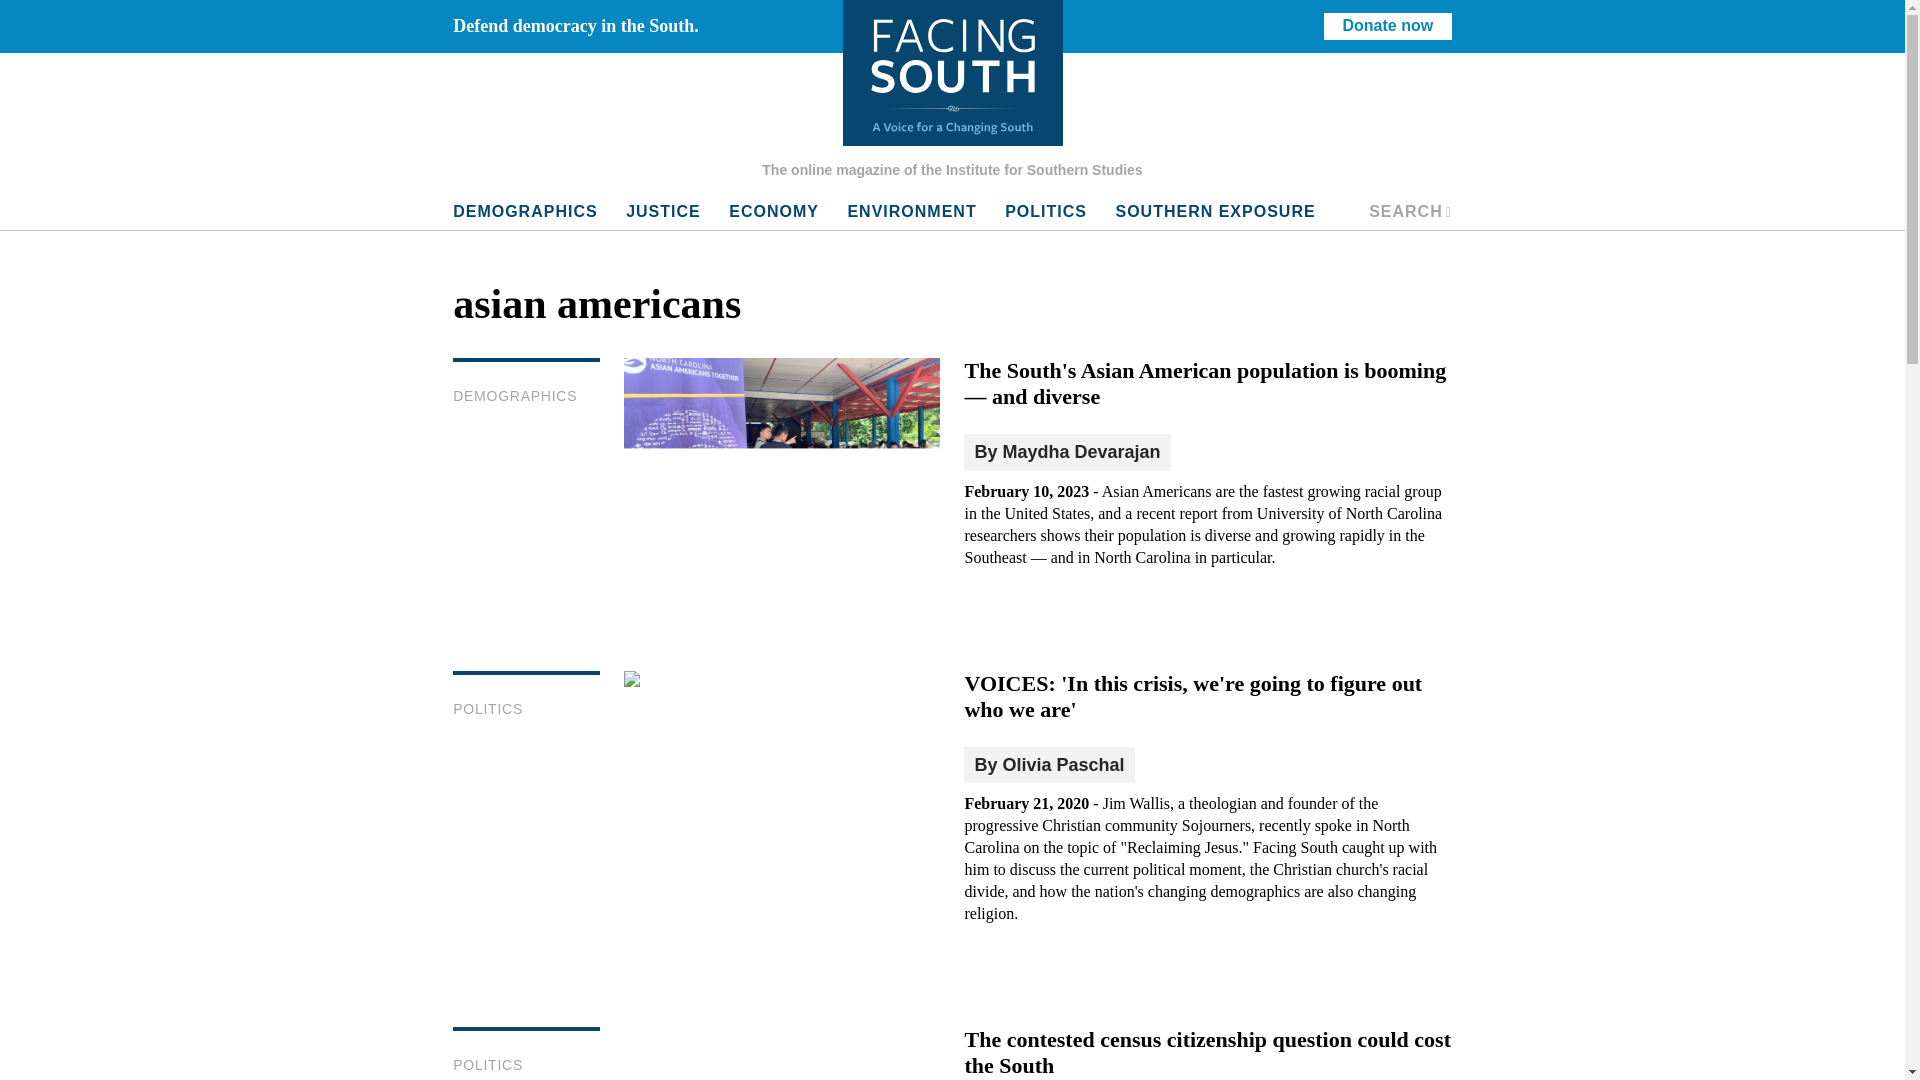 The image size is (1920, 1080). I want to click on DEMOGRAPHICS, so click(515, 395).